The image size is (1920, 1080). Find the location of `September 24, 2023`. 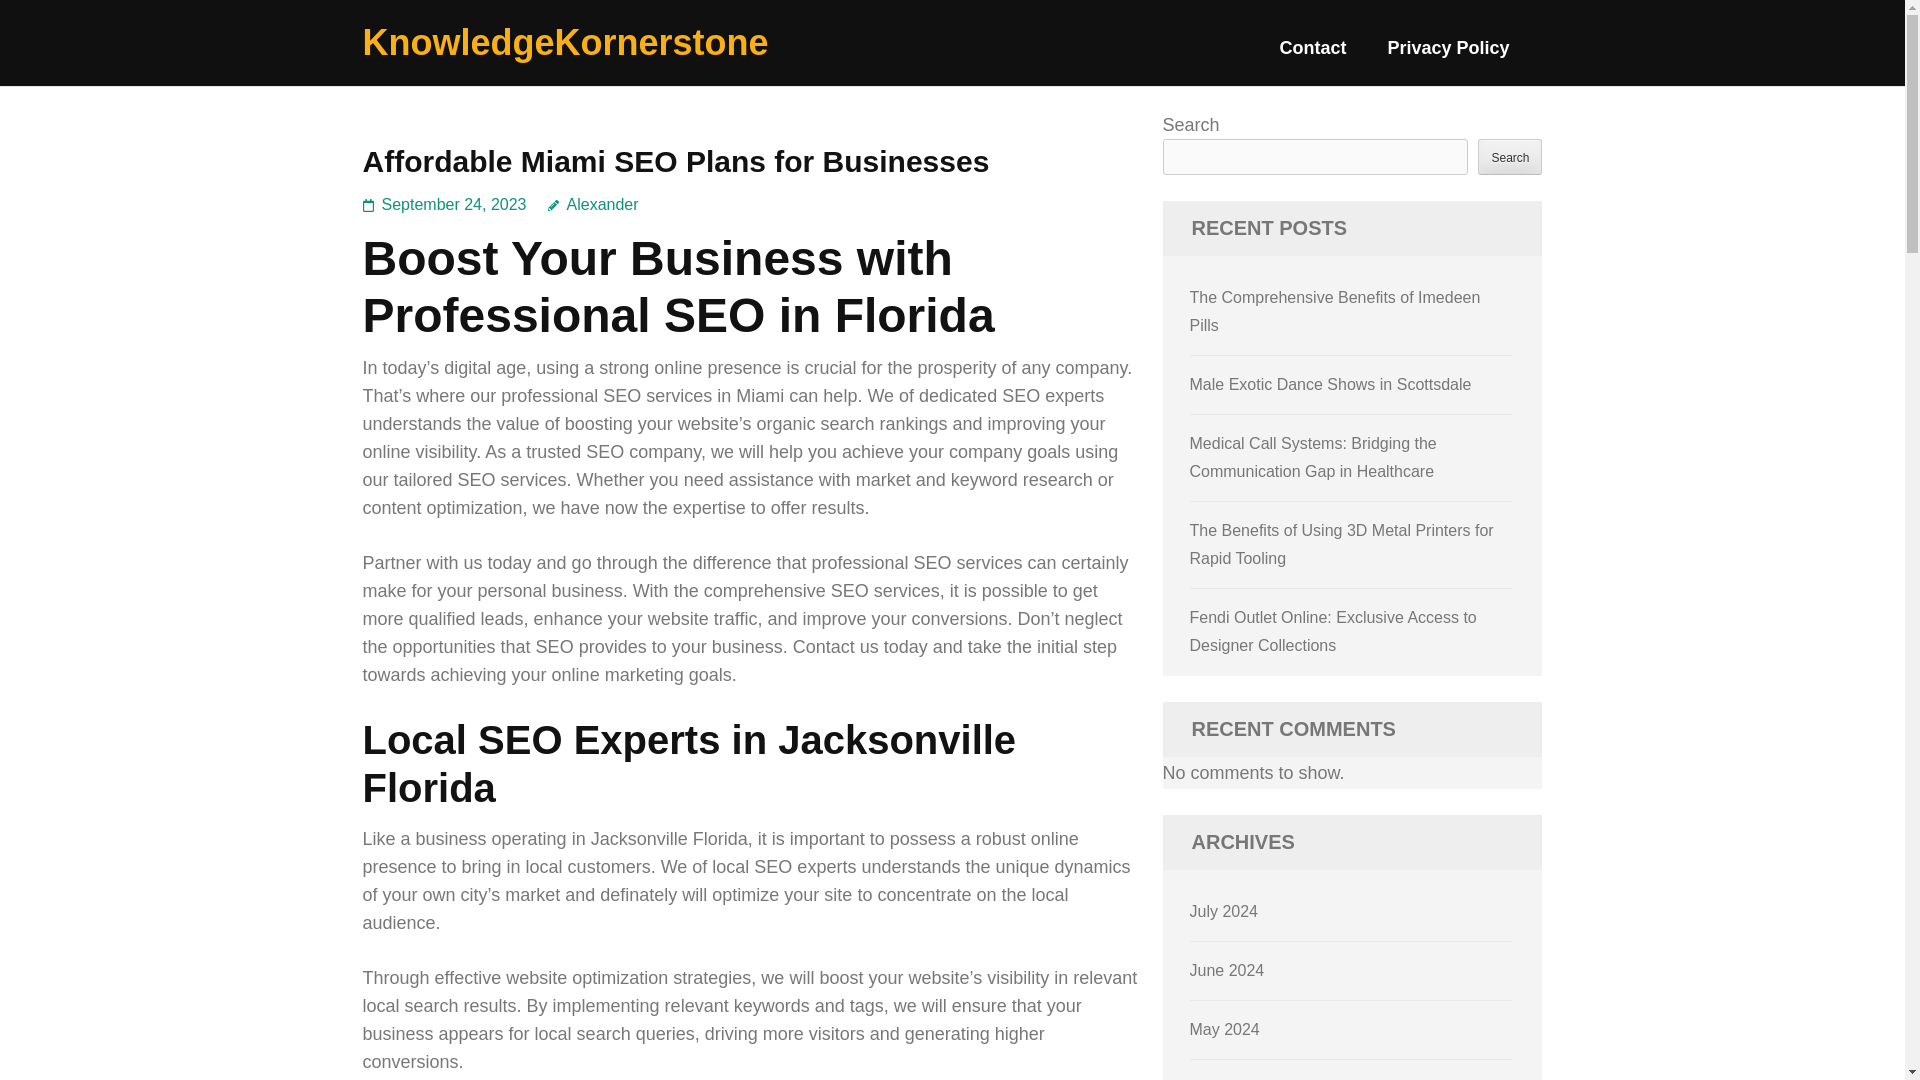

September 24, 2023 is located at coordinates (454, 204).